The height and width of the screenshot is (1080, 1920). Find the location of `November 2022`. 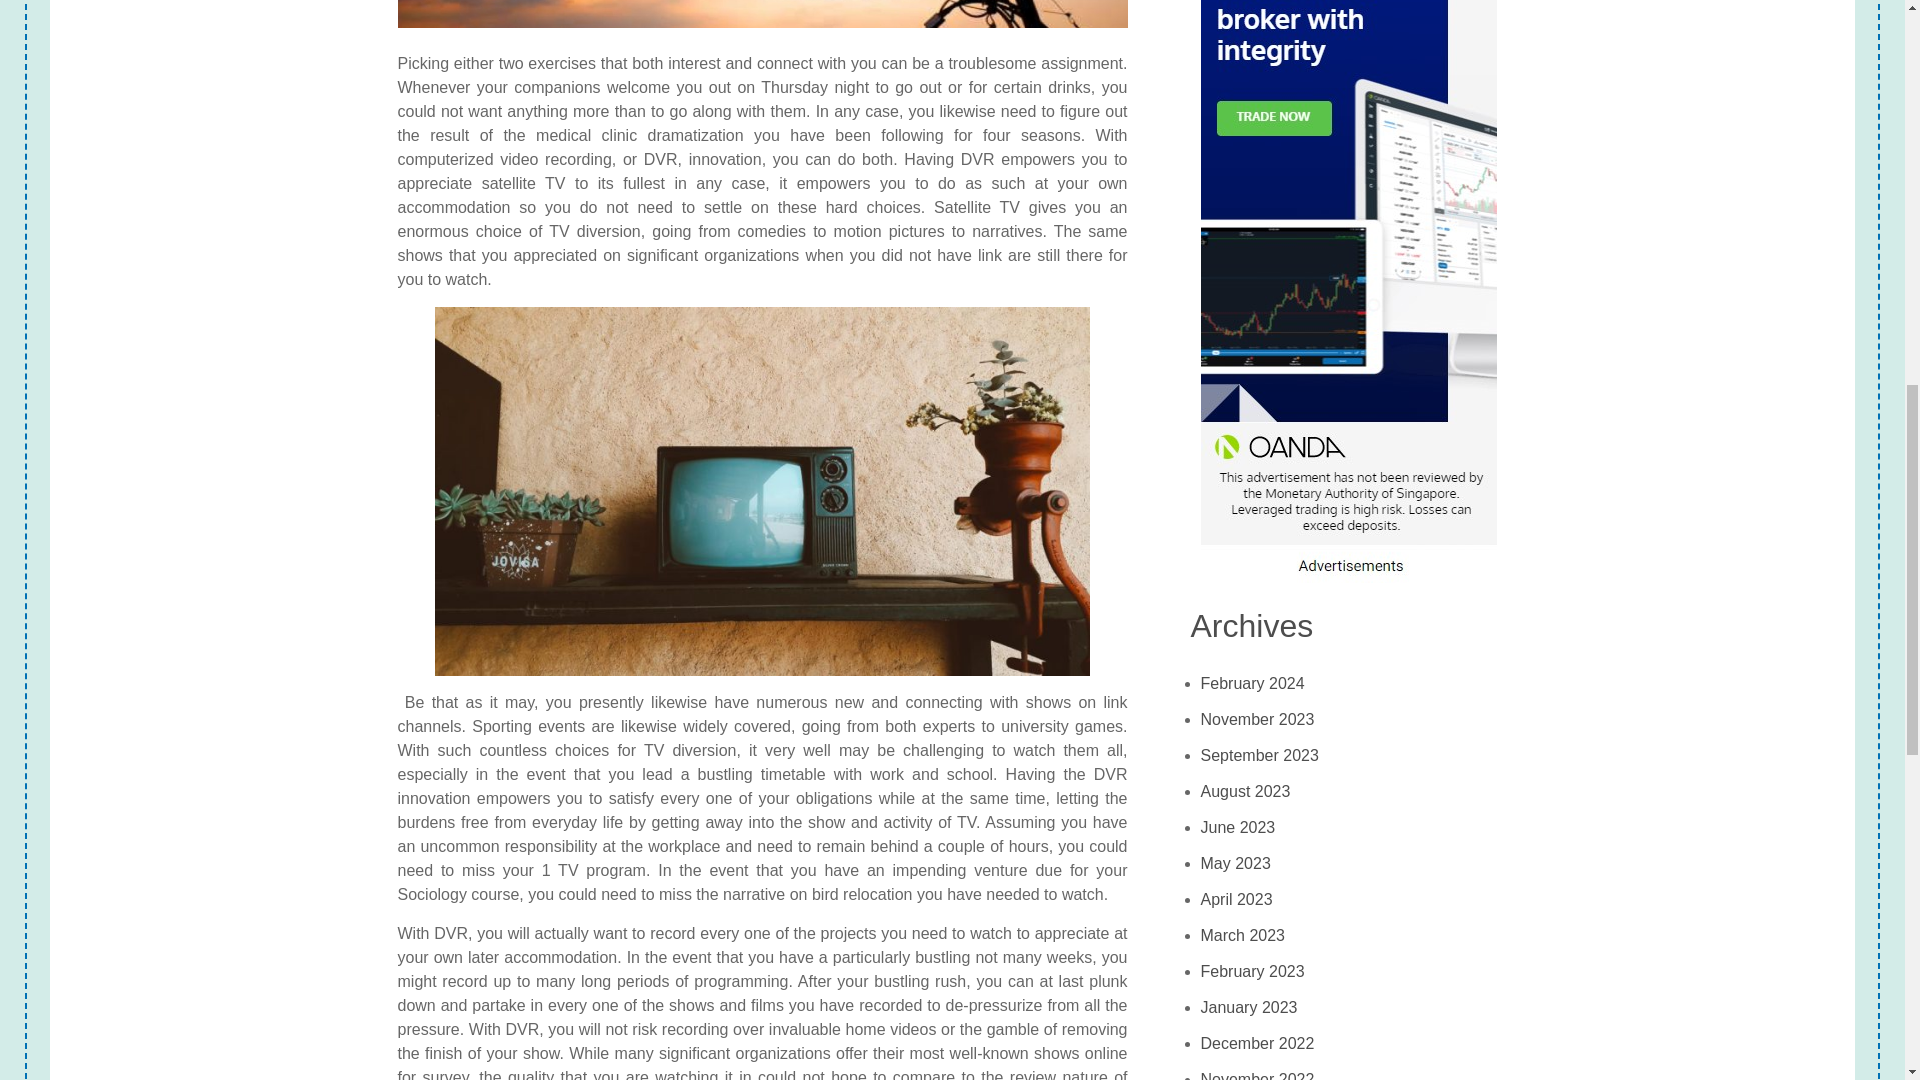

November 2022 is located at coordinates (1258, 1070).